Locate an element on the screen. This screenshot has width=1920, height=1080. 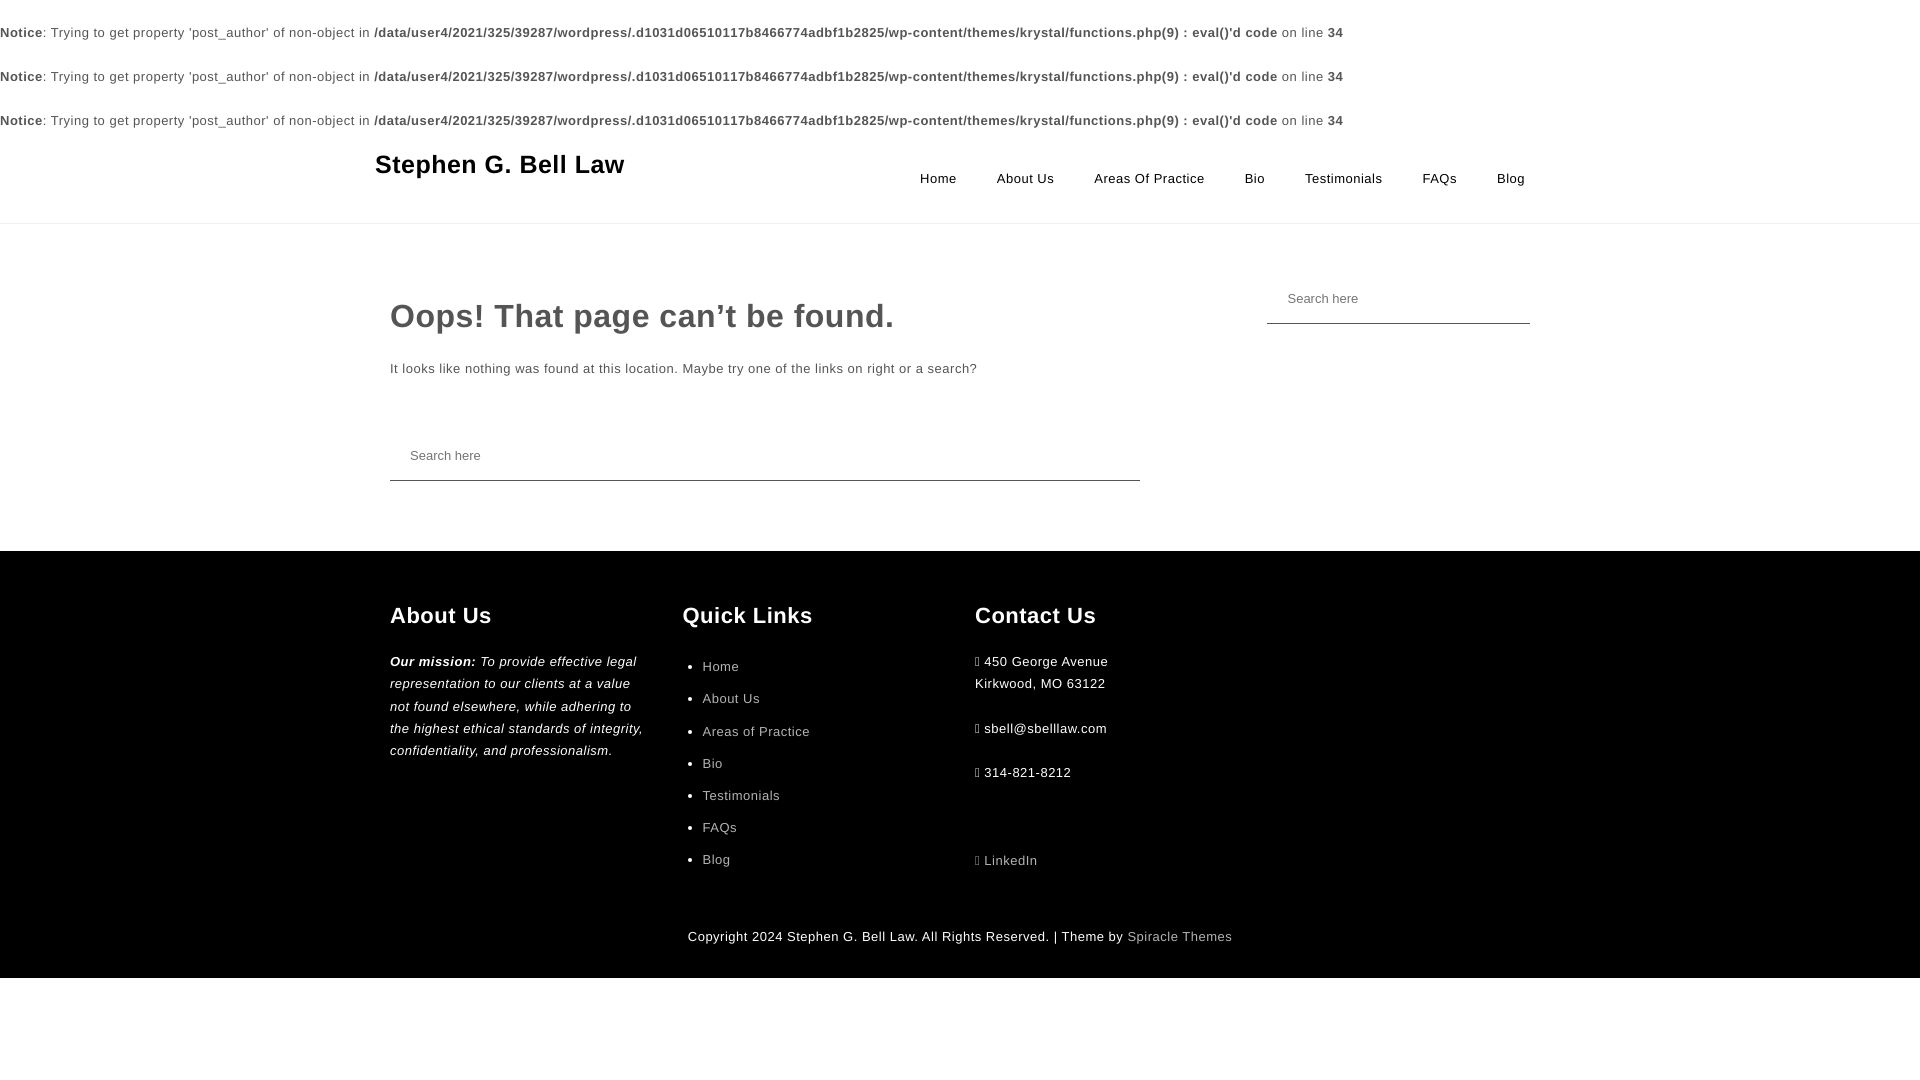
Testimonials is located at coordinates (1344, 188).